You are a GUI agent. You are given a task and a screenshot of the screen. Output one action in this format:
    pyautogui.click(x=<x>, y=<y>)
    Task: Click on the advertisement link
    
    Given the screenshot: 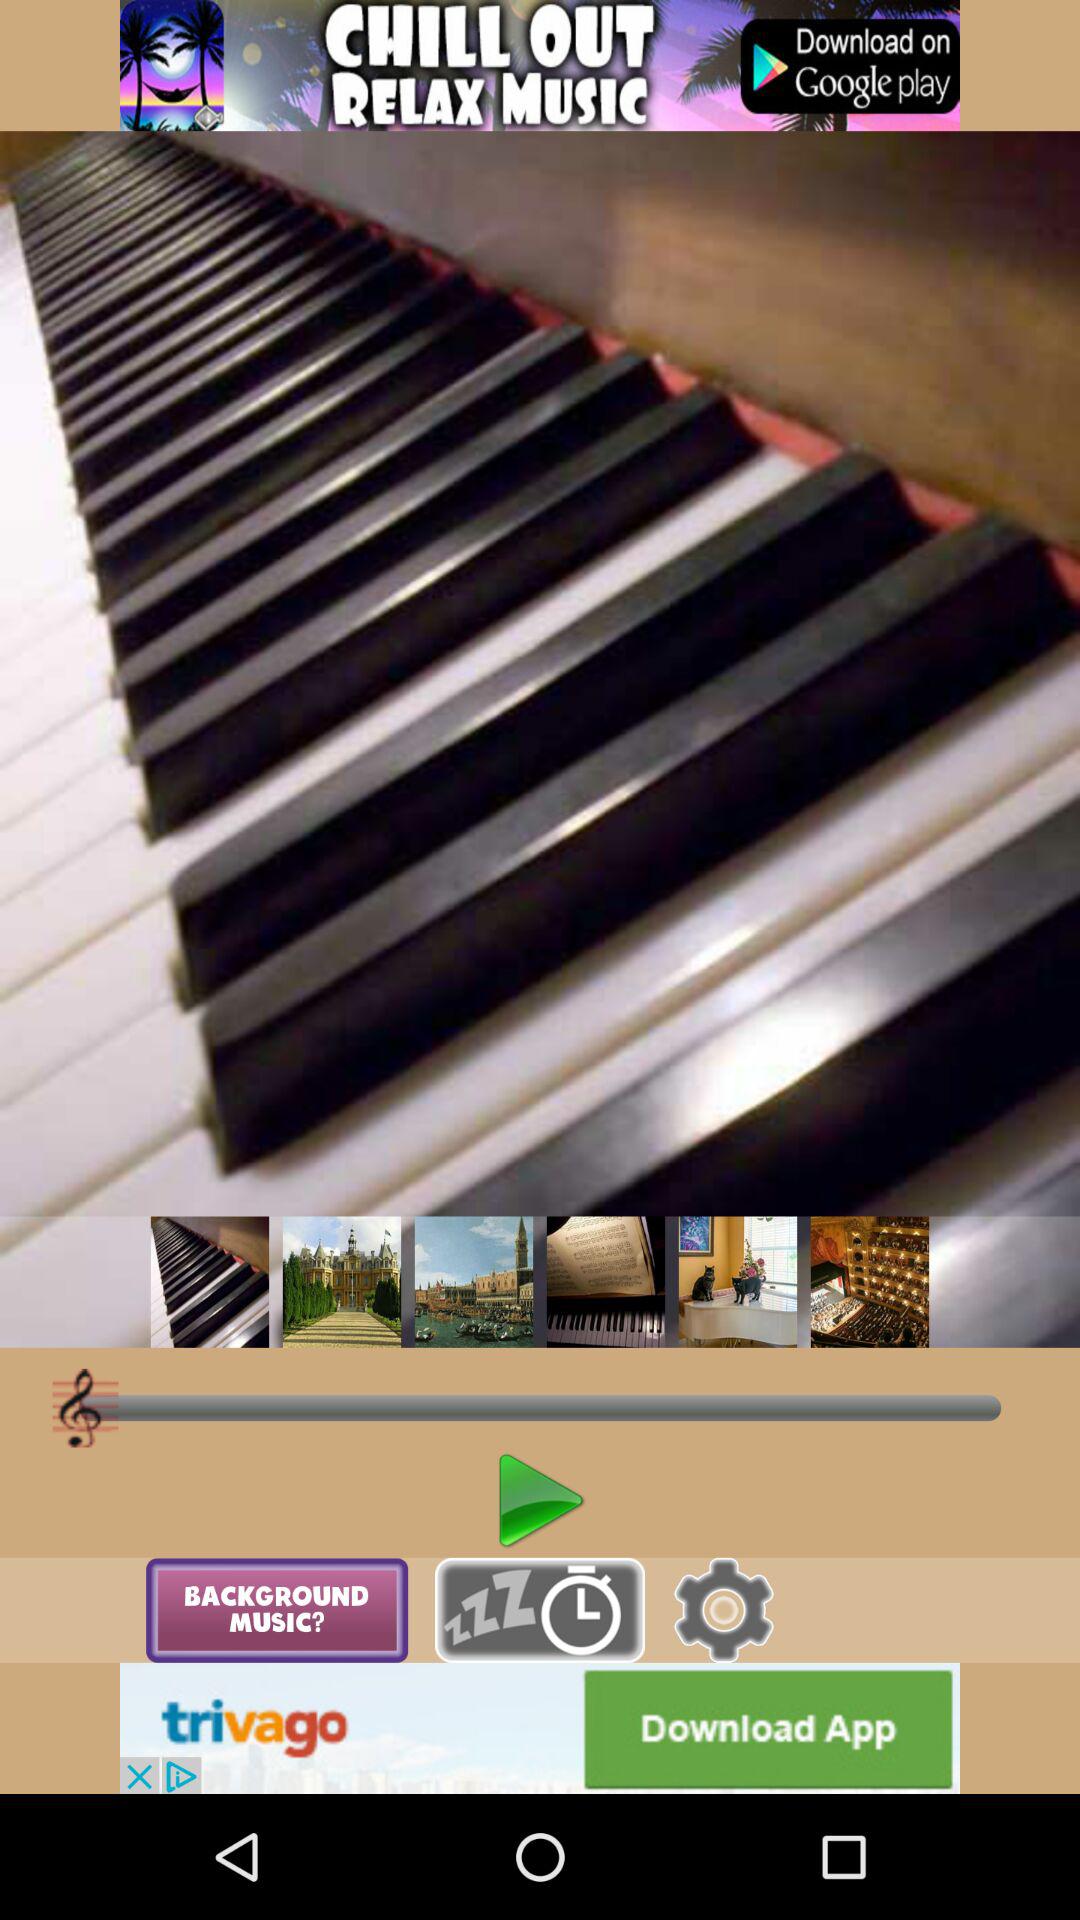 What is the action you would take?
    pyautogui.click(x=540, y=1728)
    